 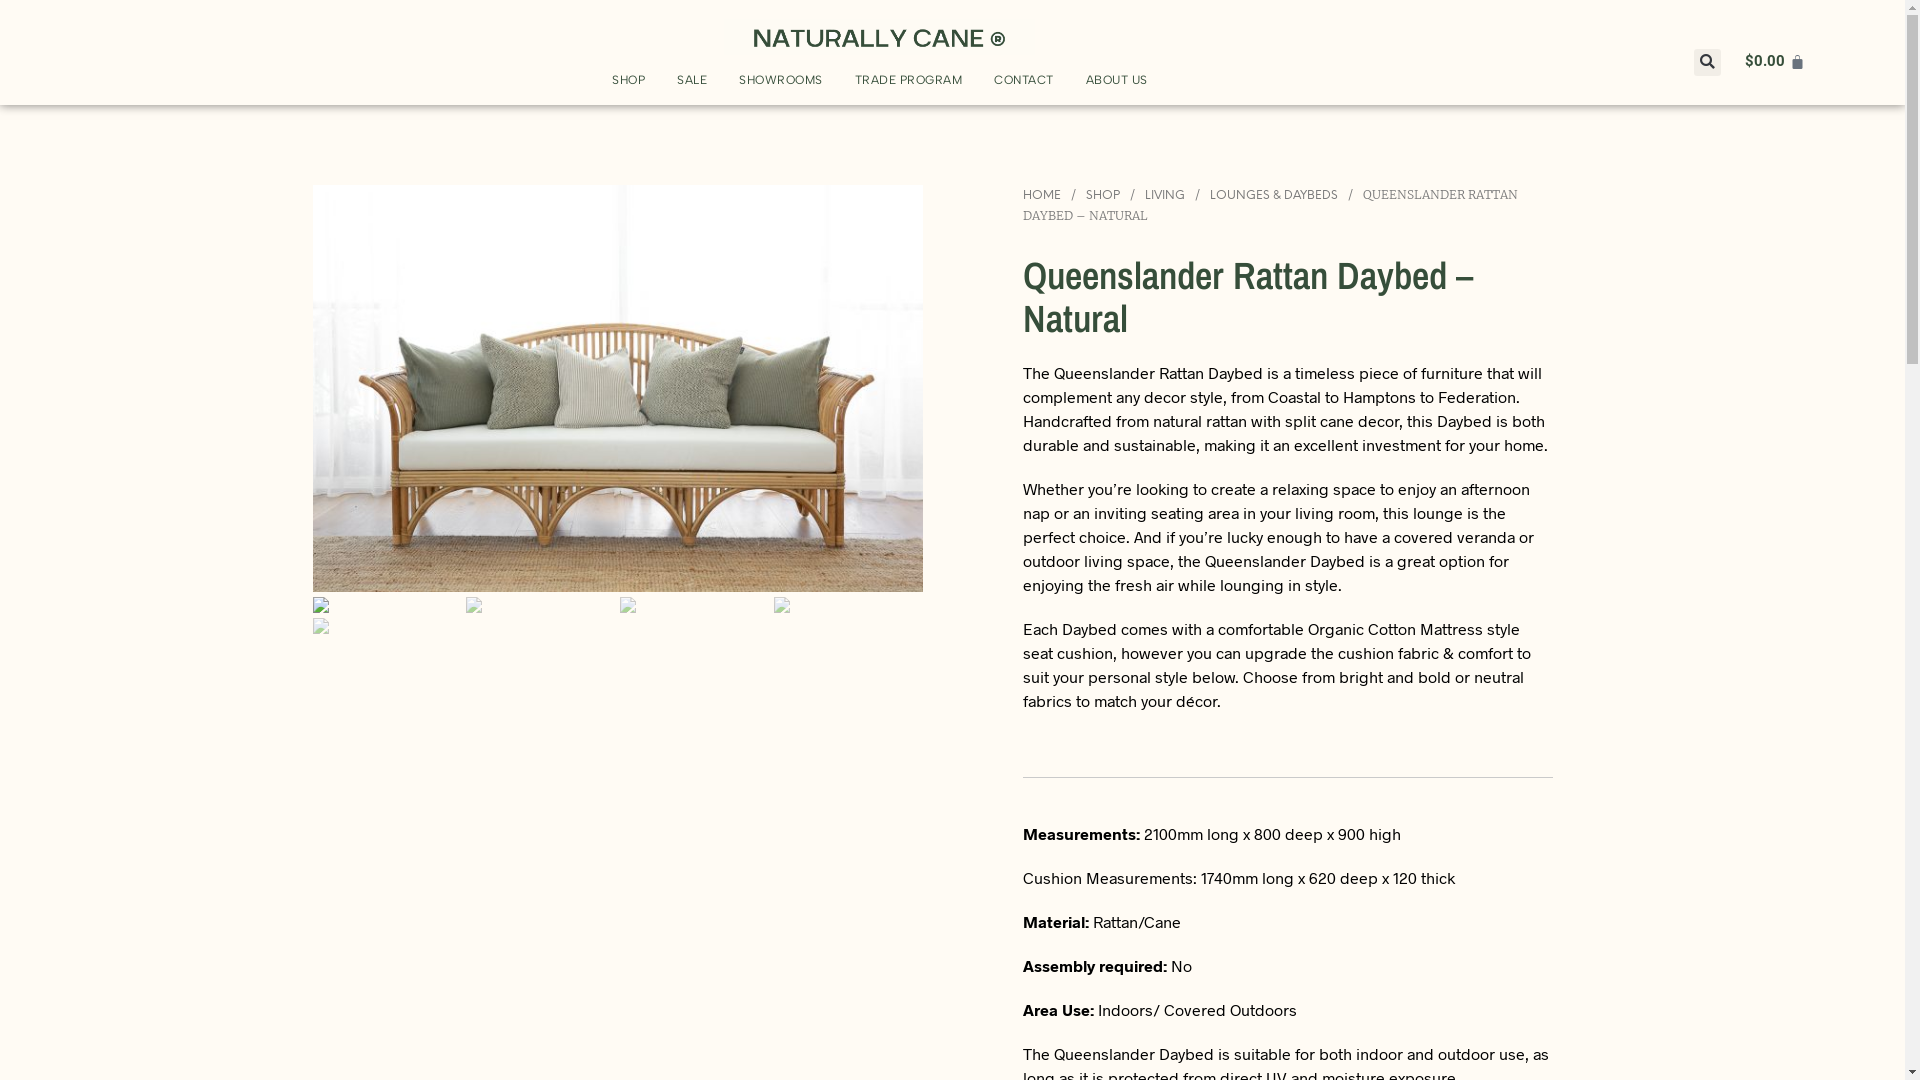 I want to click on $0.00, so click(x=1775, y=62).